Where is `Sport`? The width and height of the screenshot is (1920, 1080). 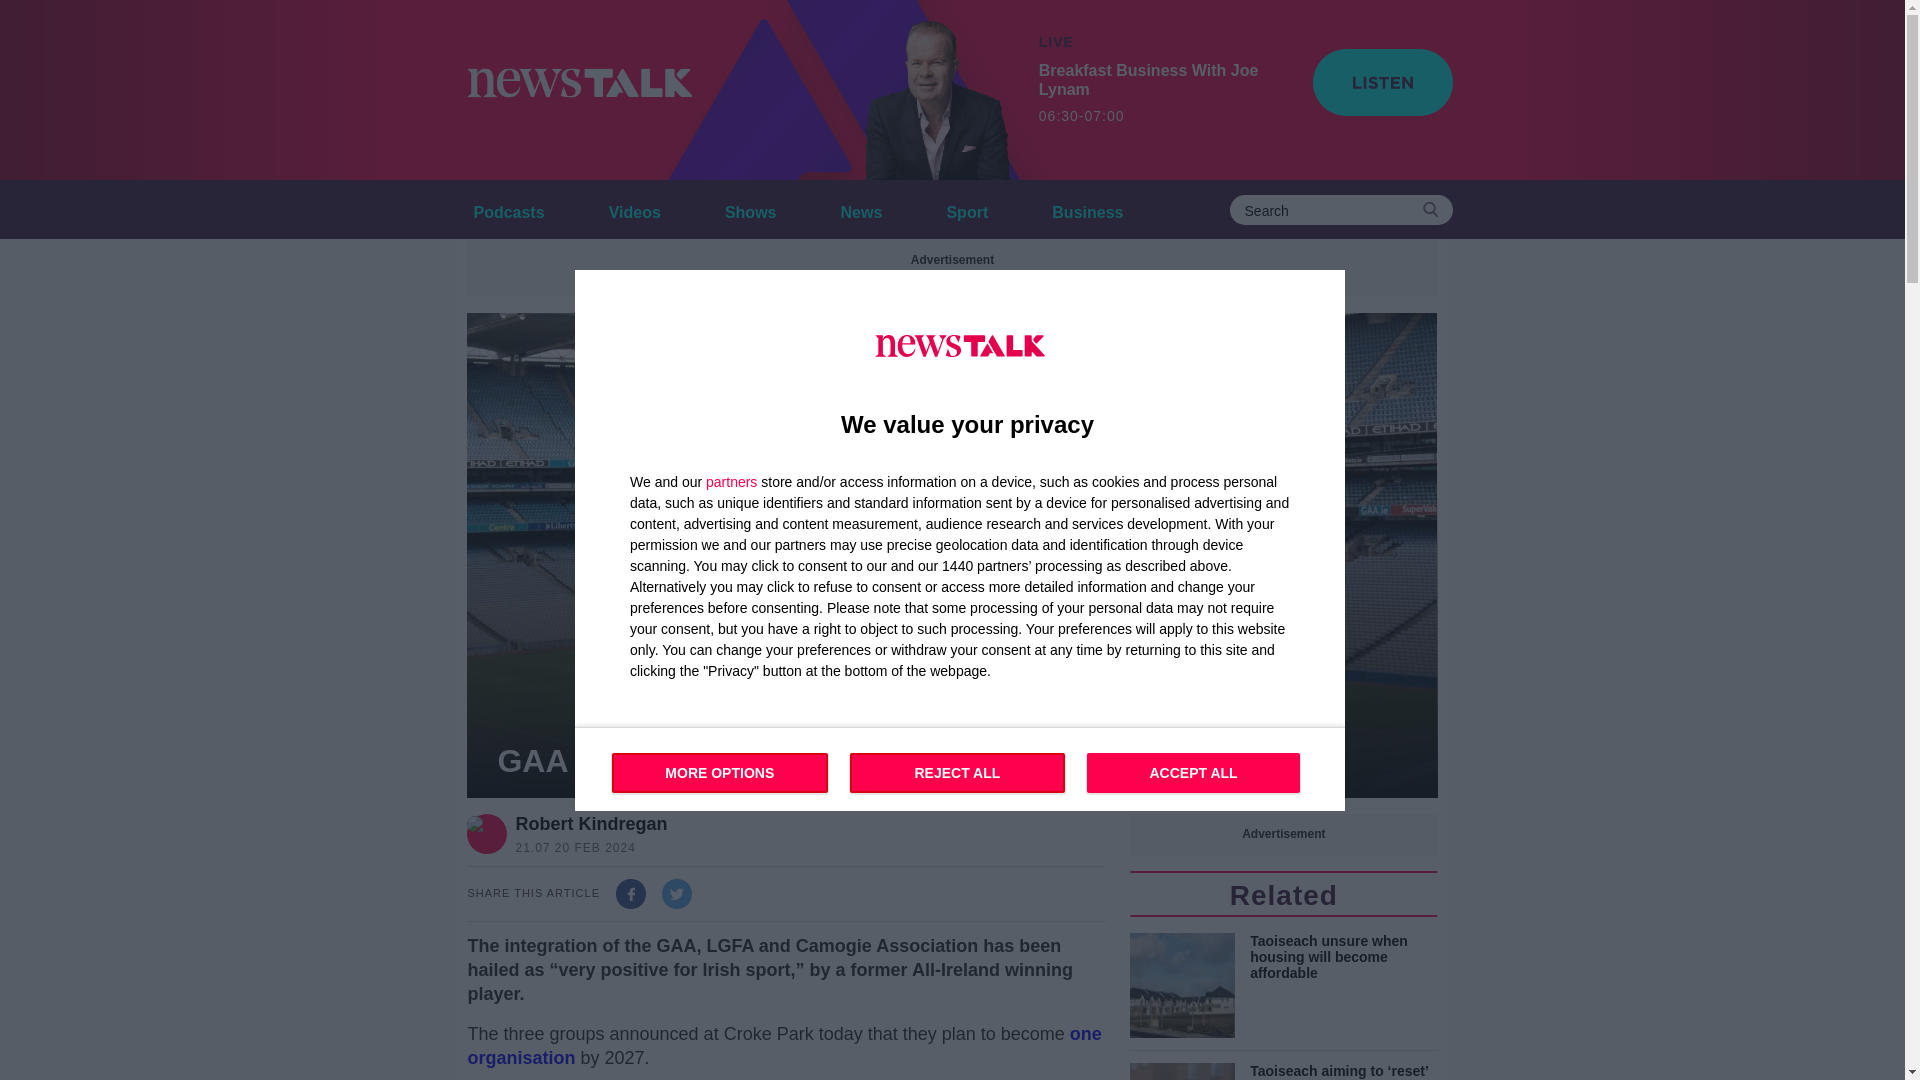 Sport is located at coordinates (967, 209).